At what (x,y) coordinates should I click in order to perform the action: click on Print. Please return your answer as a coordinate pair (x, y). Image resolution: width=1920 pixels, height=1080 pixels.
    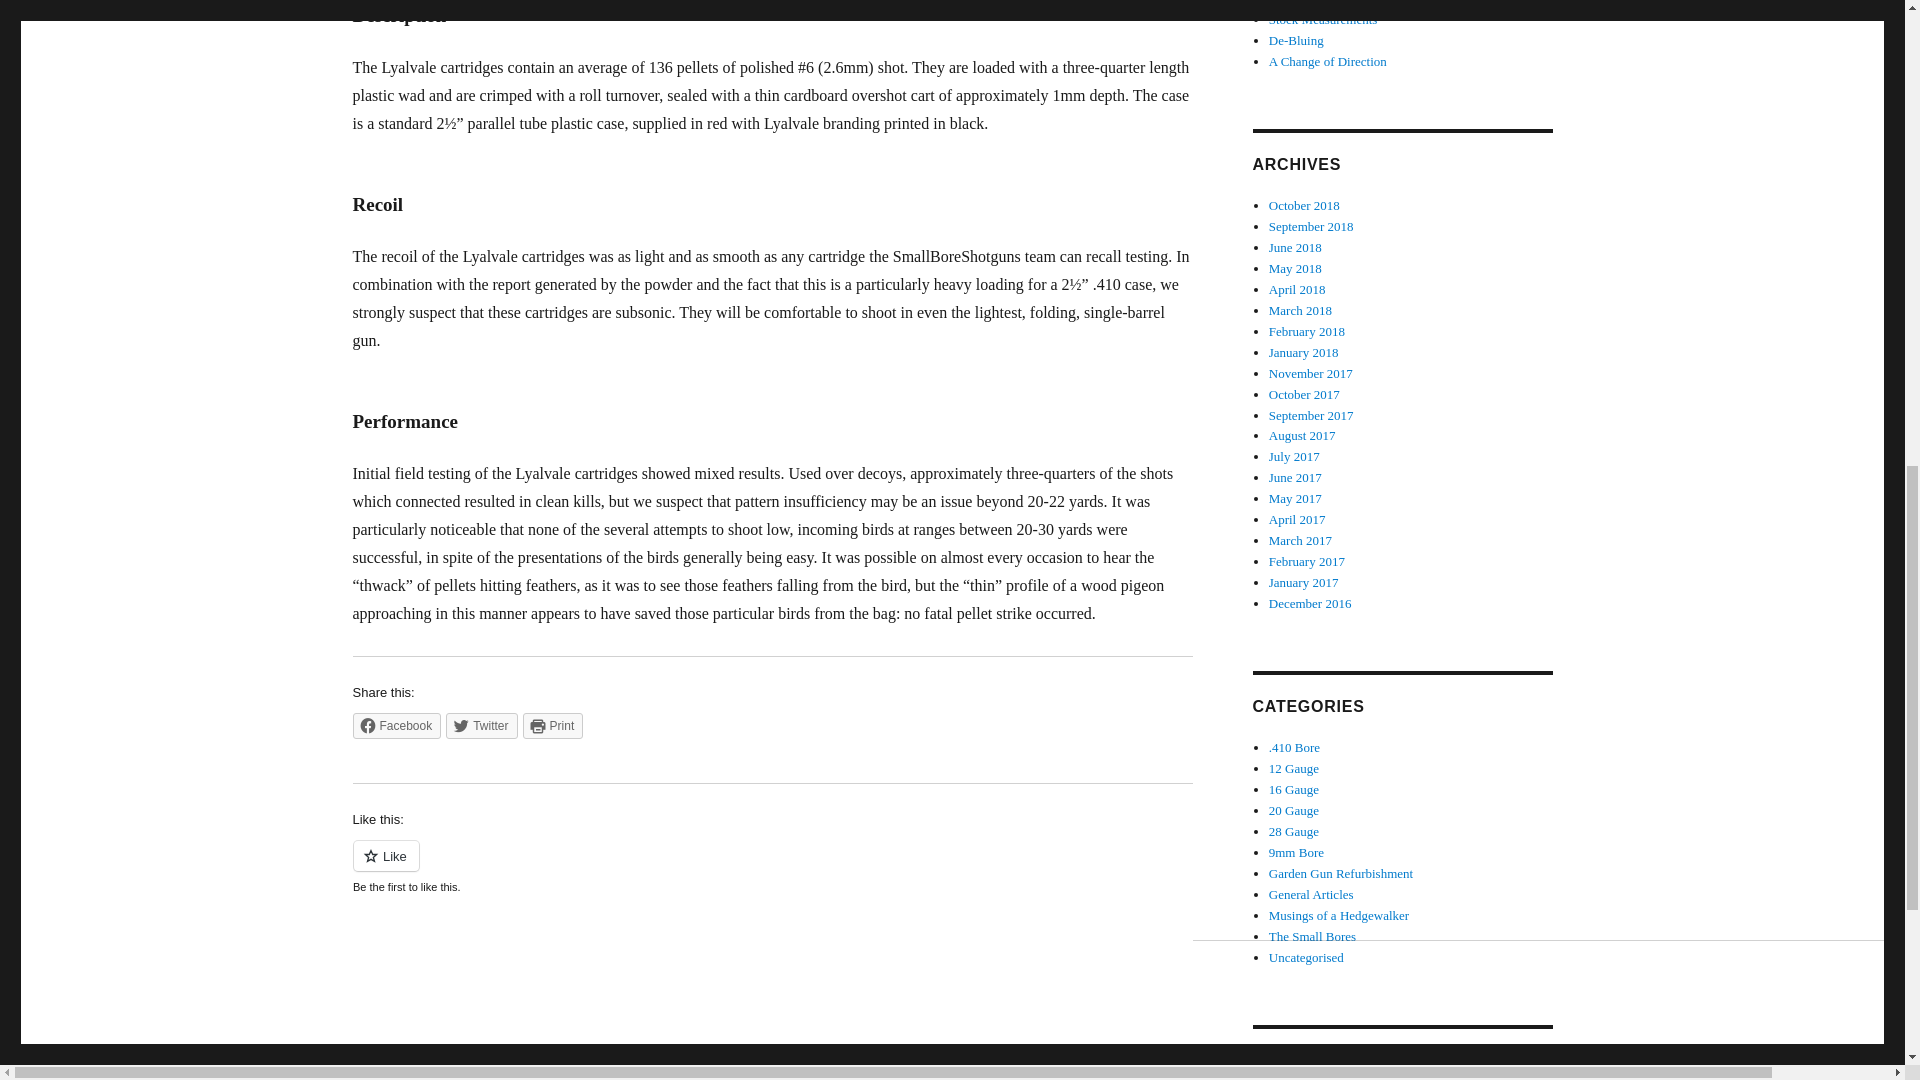
    Looking at the image, I should click on (552, 725).